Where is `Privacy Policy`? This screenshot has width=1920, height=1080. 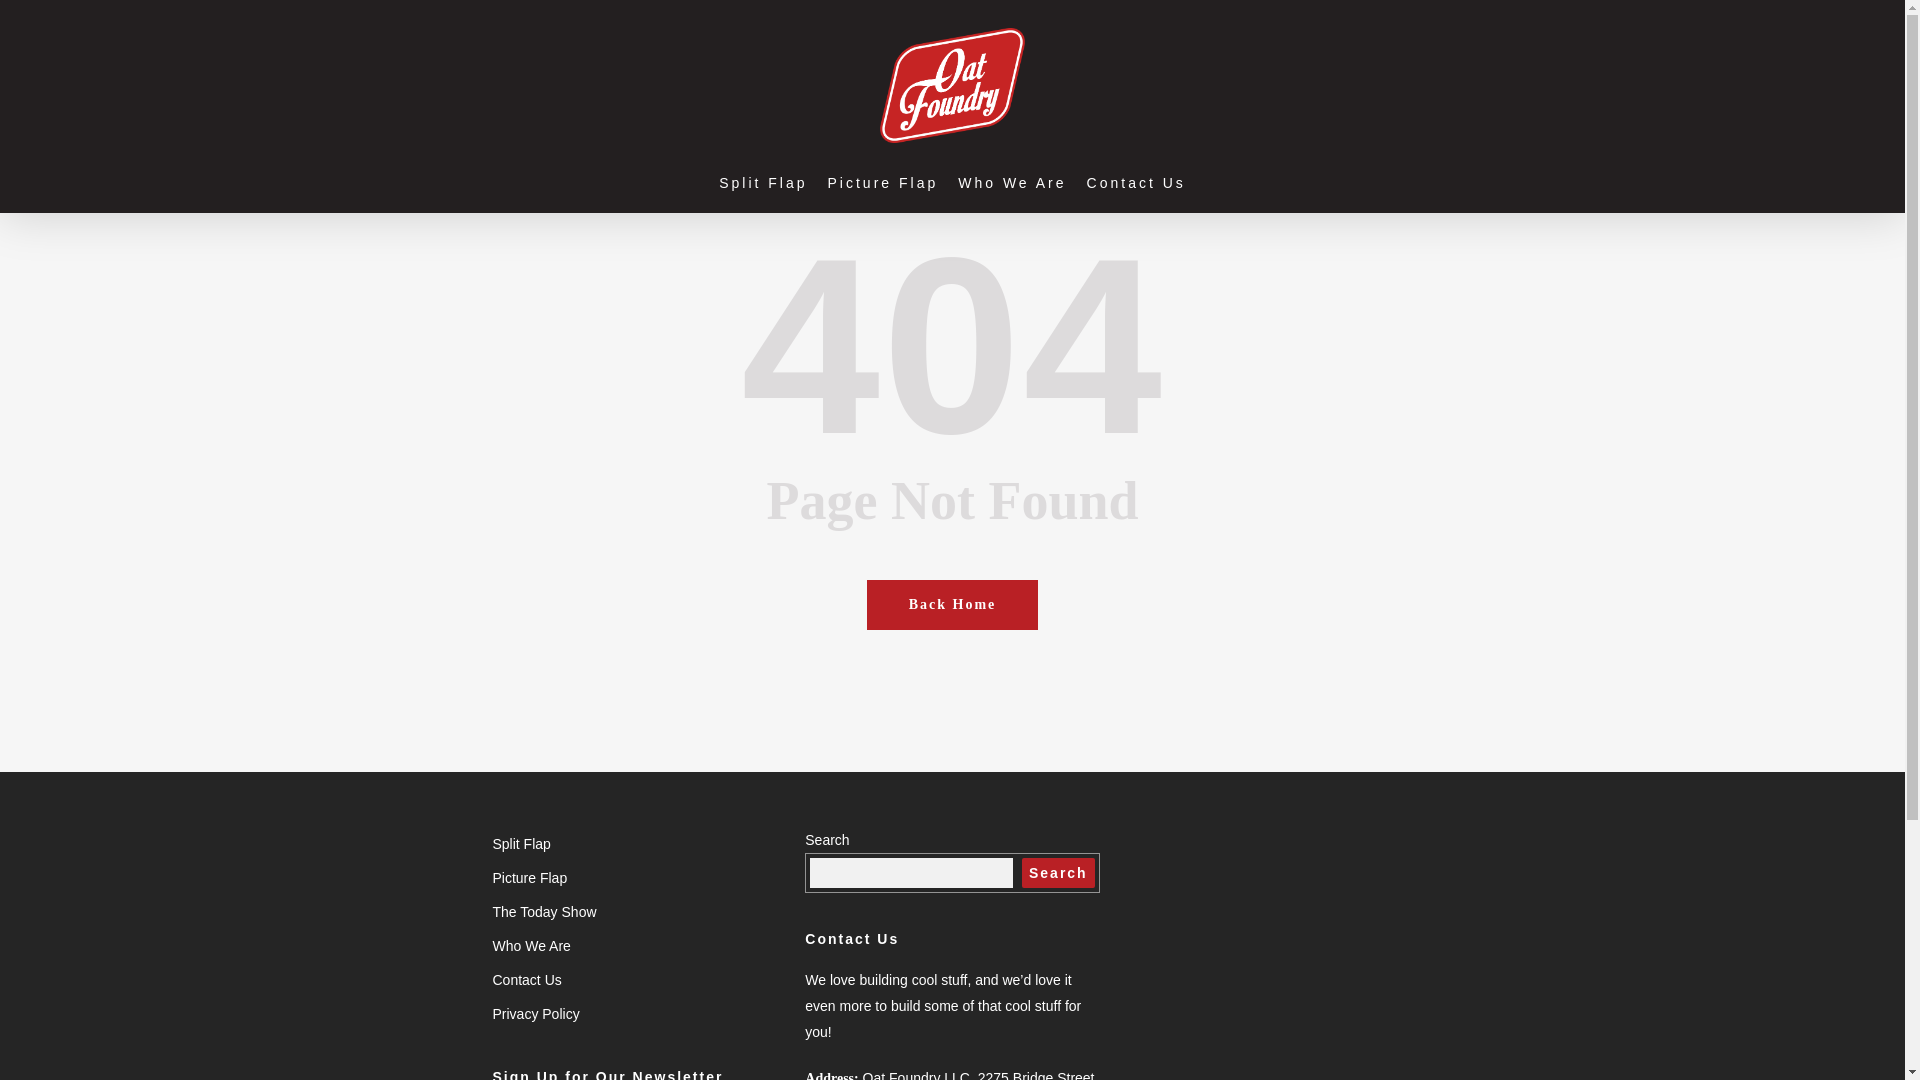
Privacy Policy is located at coordinates (638, 1014).